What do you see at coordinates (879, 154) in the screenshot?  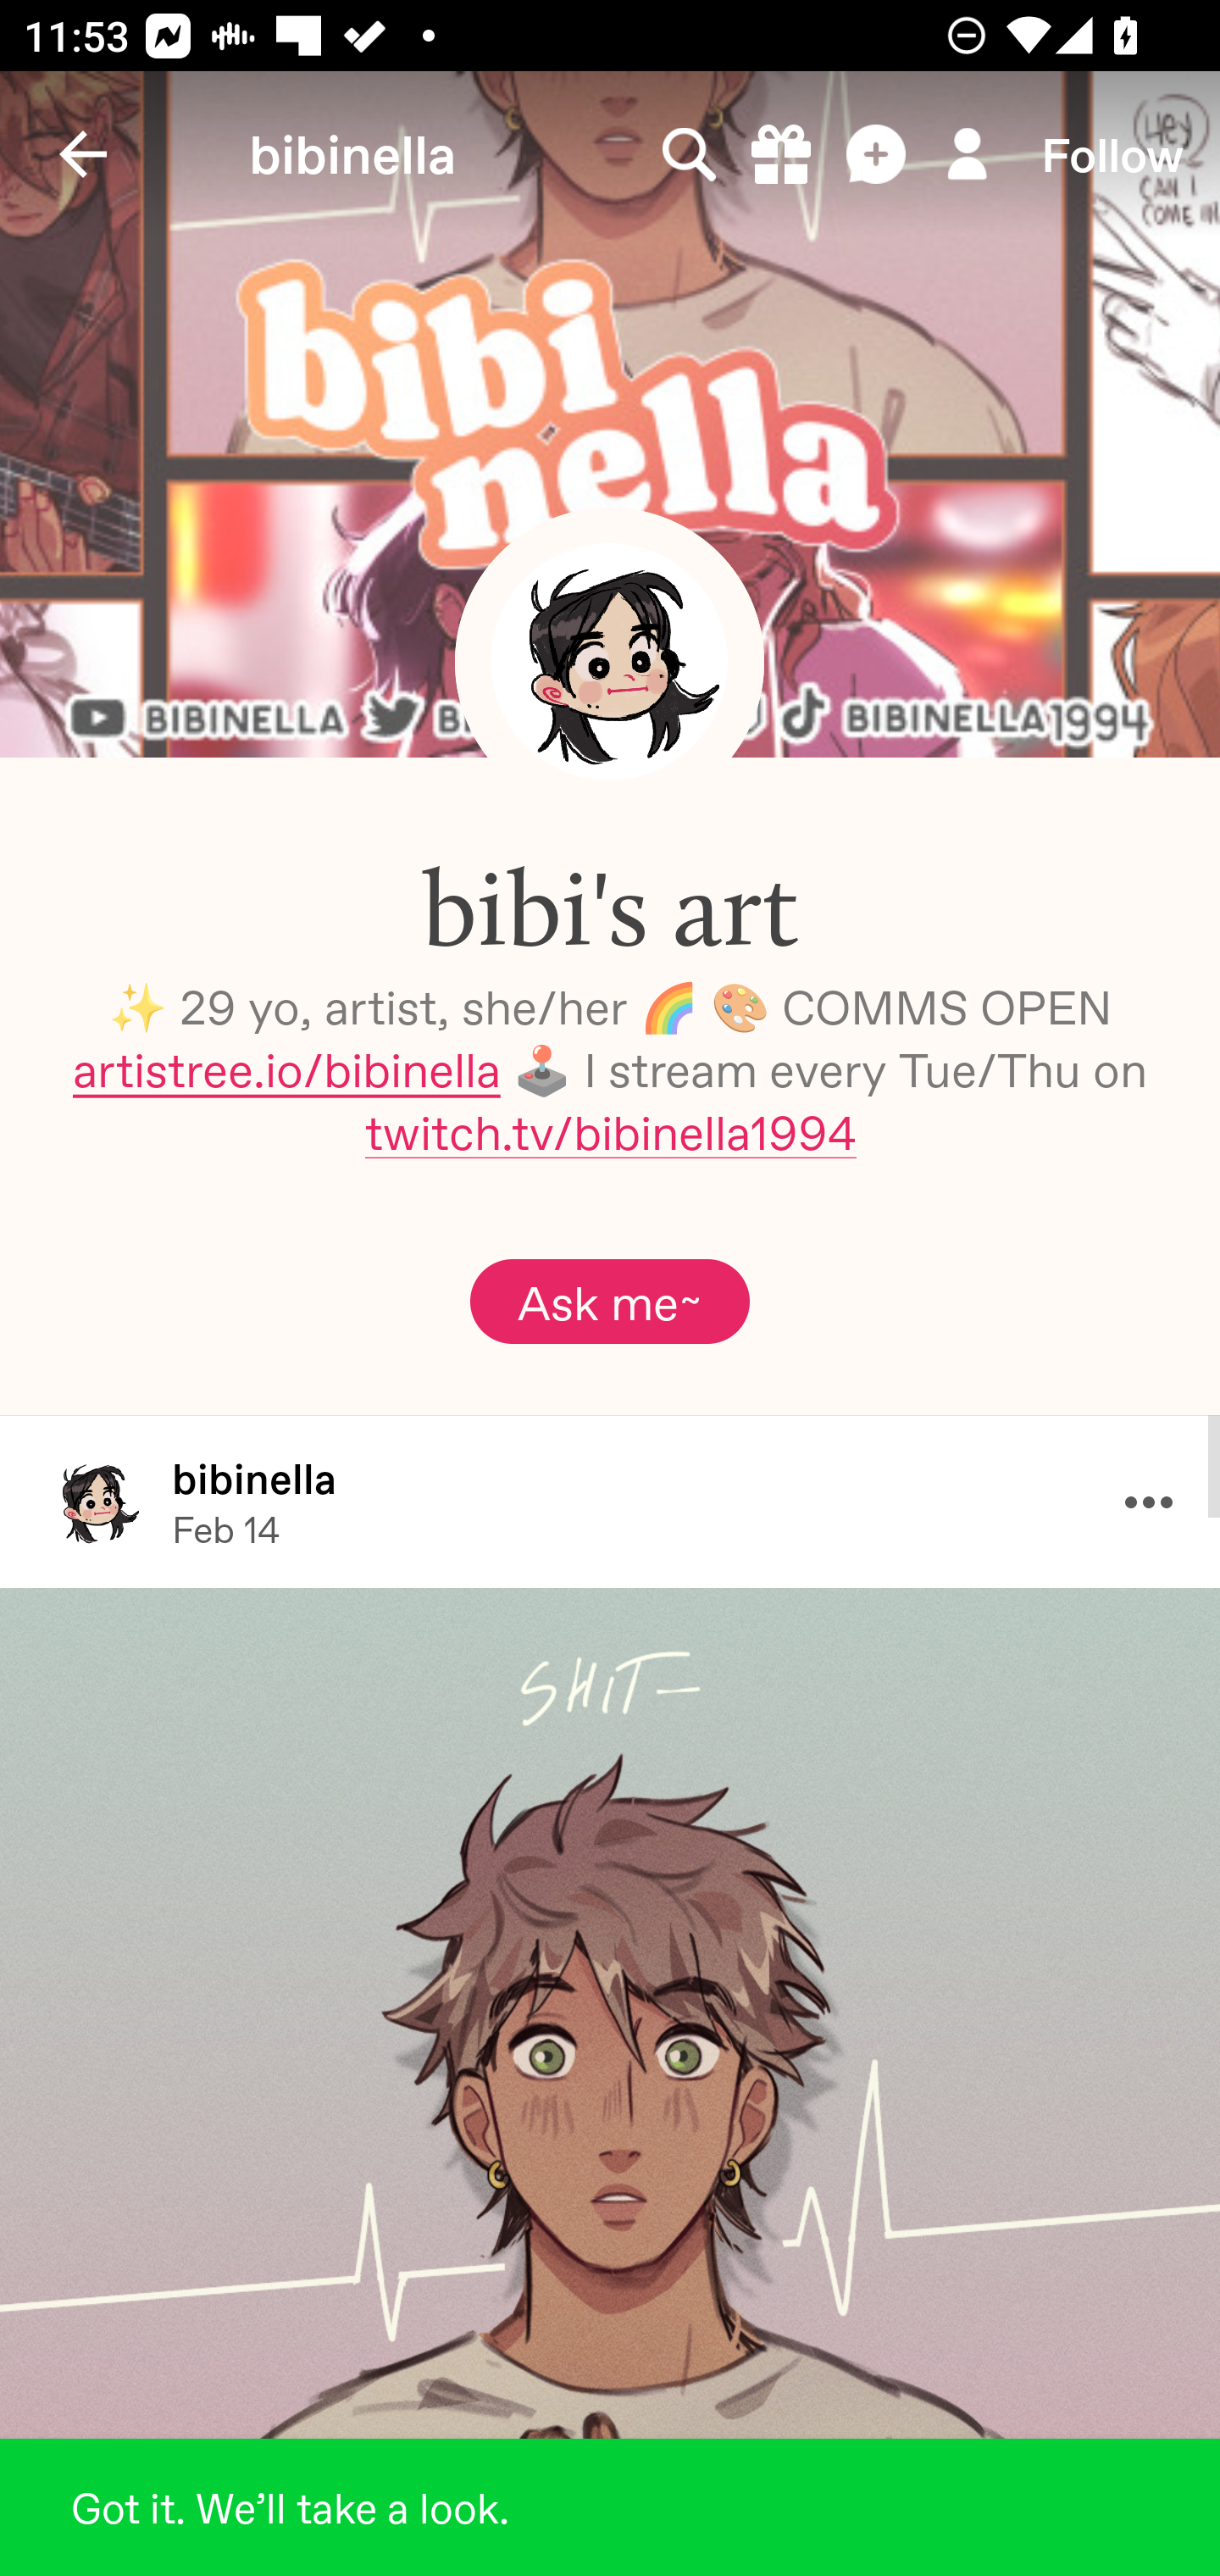 I see `Messages` at bounding box center [879, 154].